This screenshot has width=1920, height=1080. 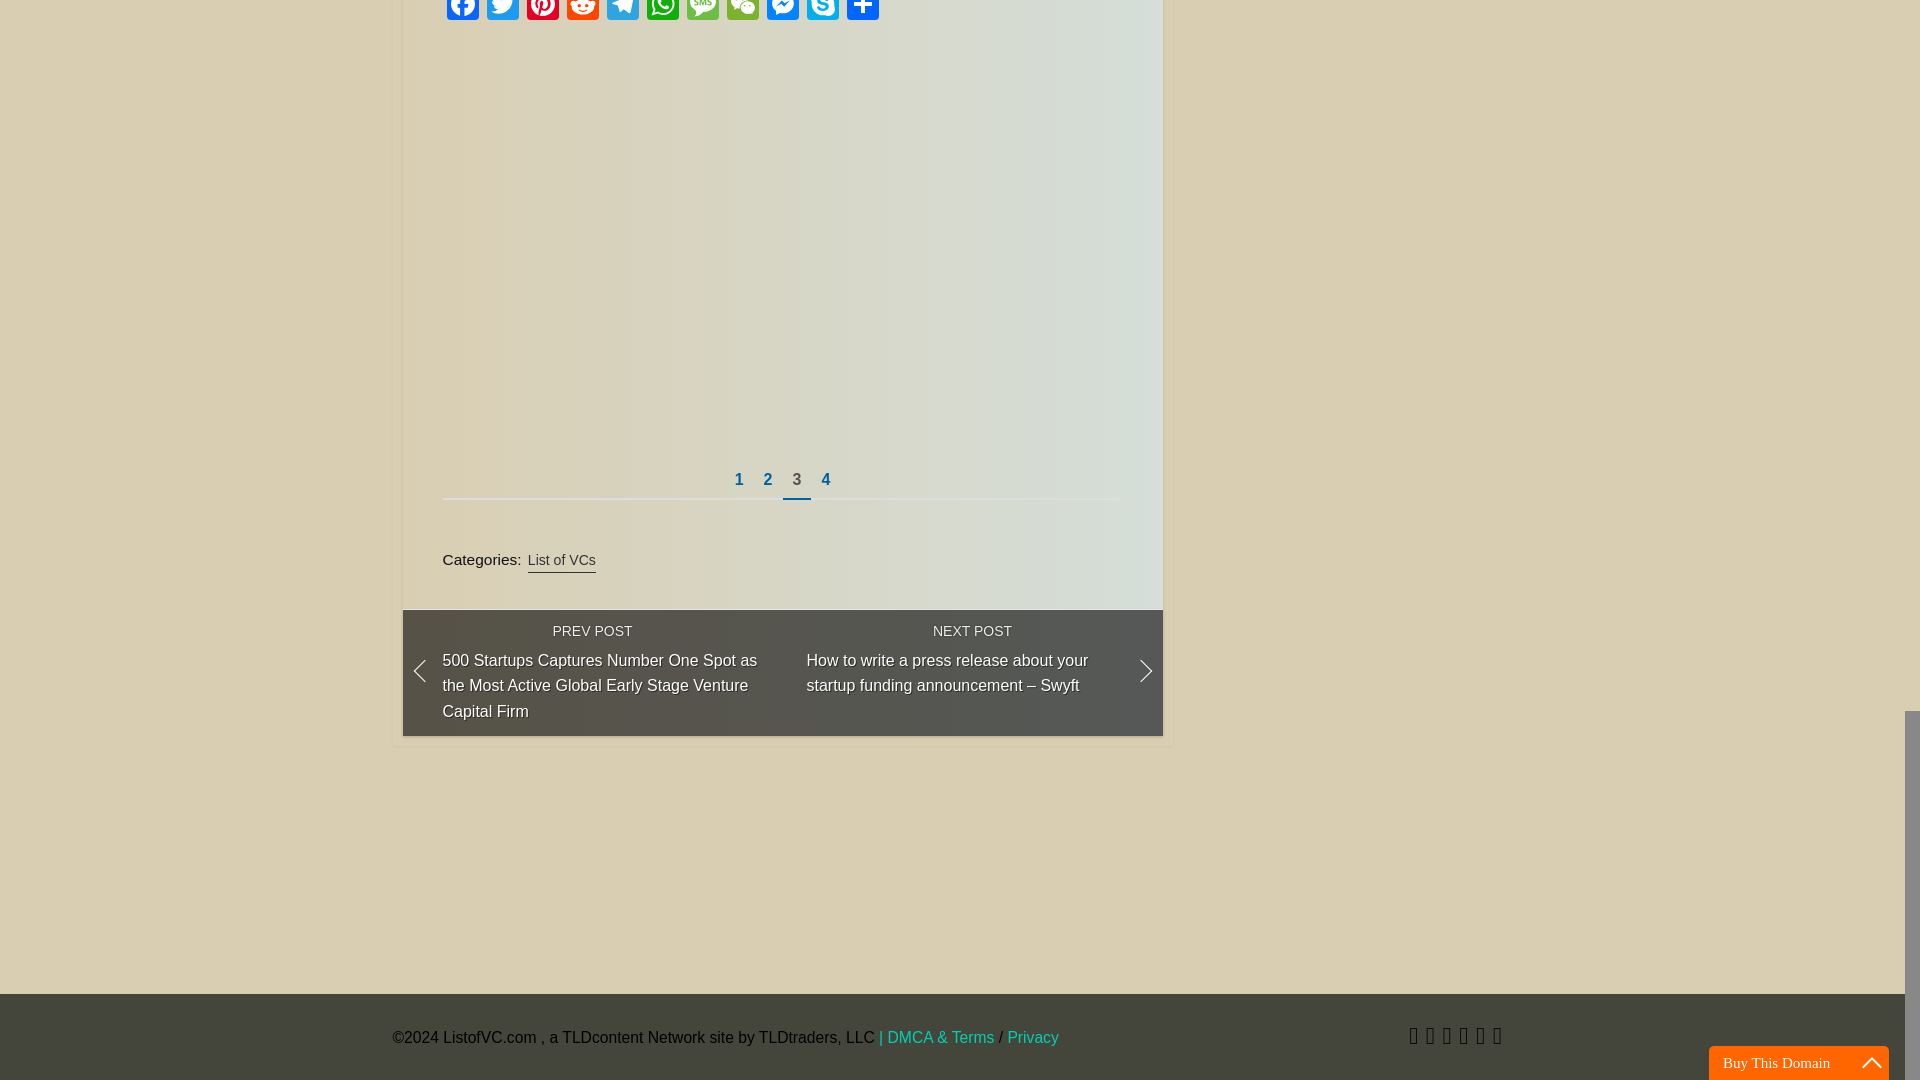 What do you see at coordinates (701, 12) in the screenshot?
I see `Message` at bounding box center [701, 12].